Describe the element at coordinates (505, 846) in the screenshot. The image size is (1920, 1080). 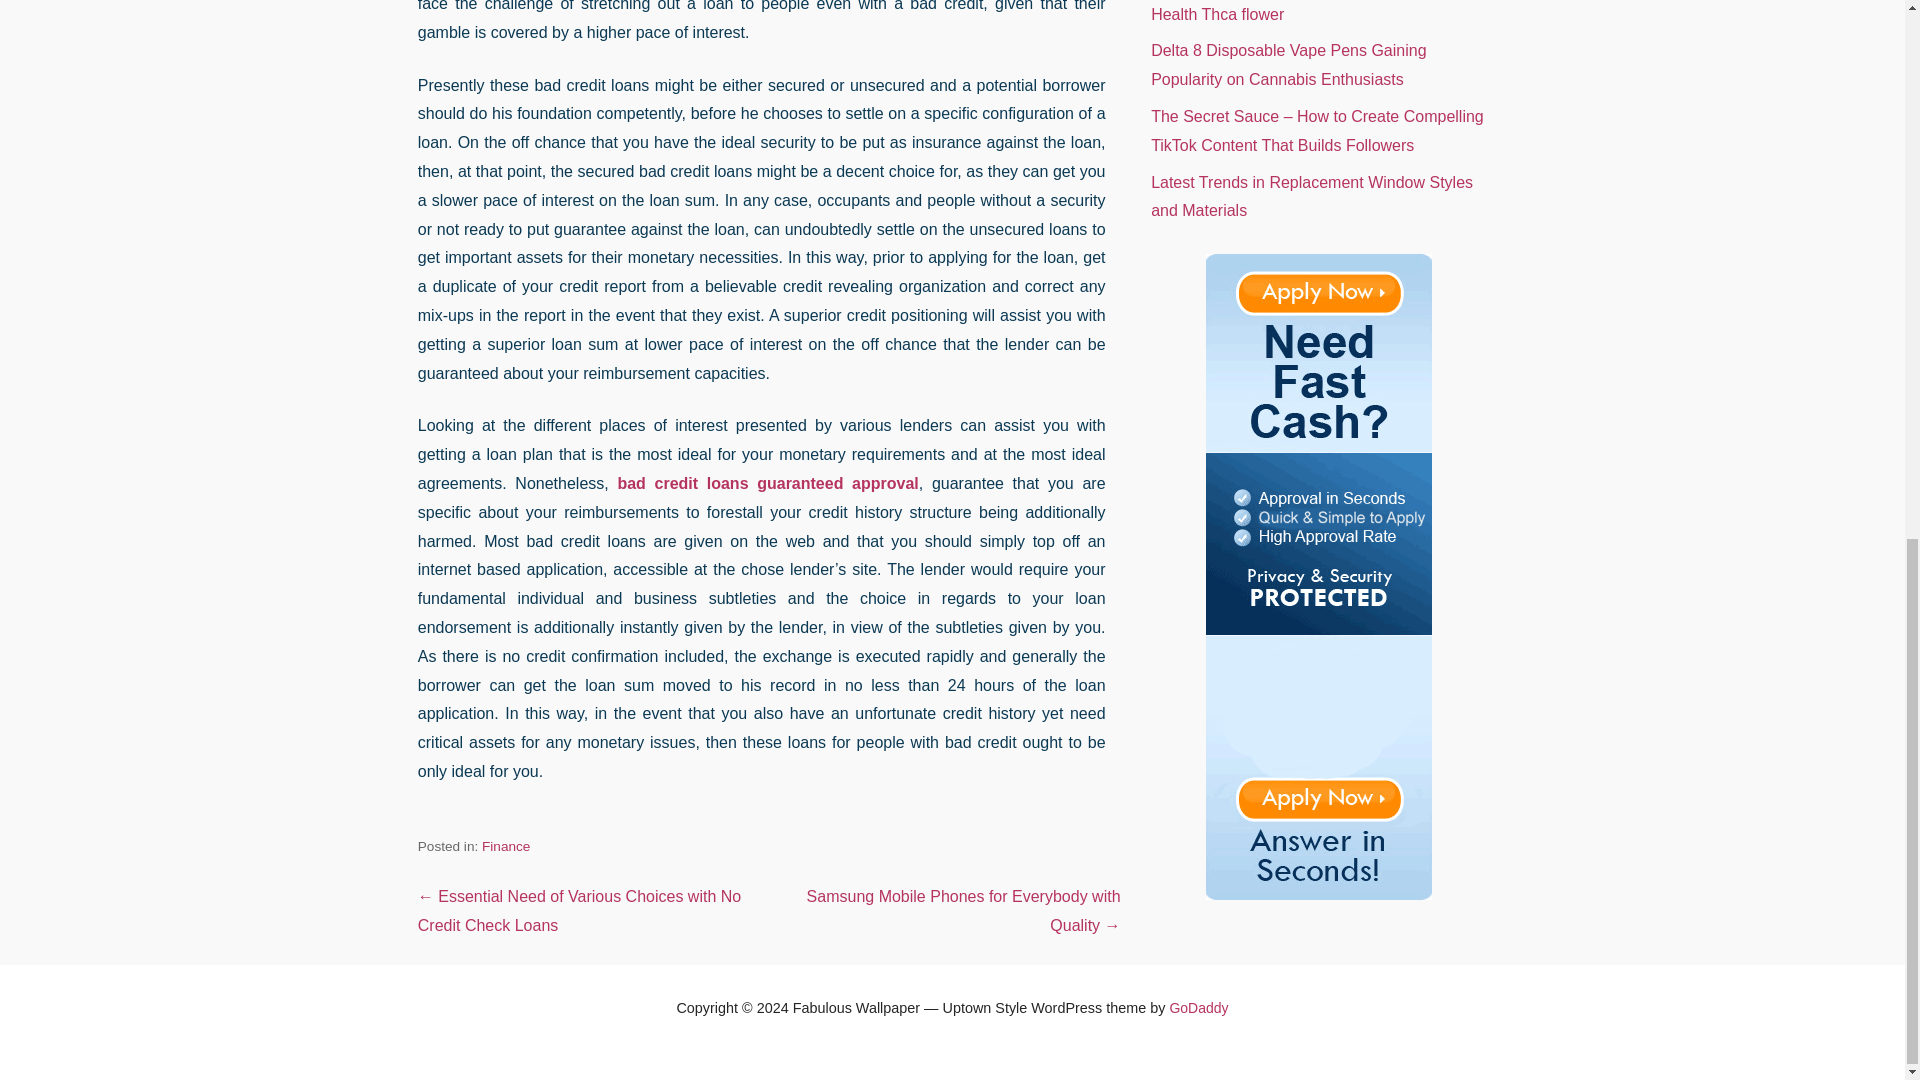
I see `Finance` at that location.